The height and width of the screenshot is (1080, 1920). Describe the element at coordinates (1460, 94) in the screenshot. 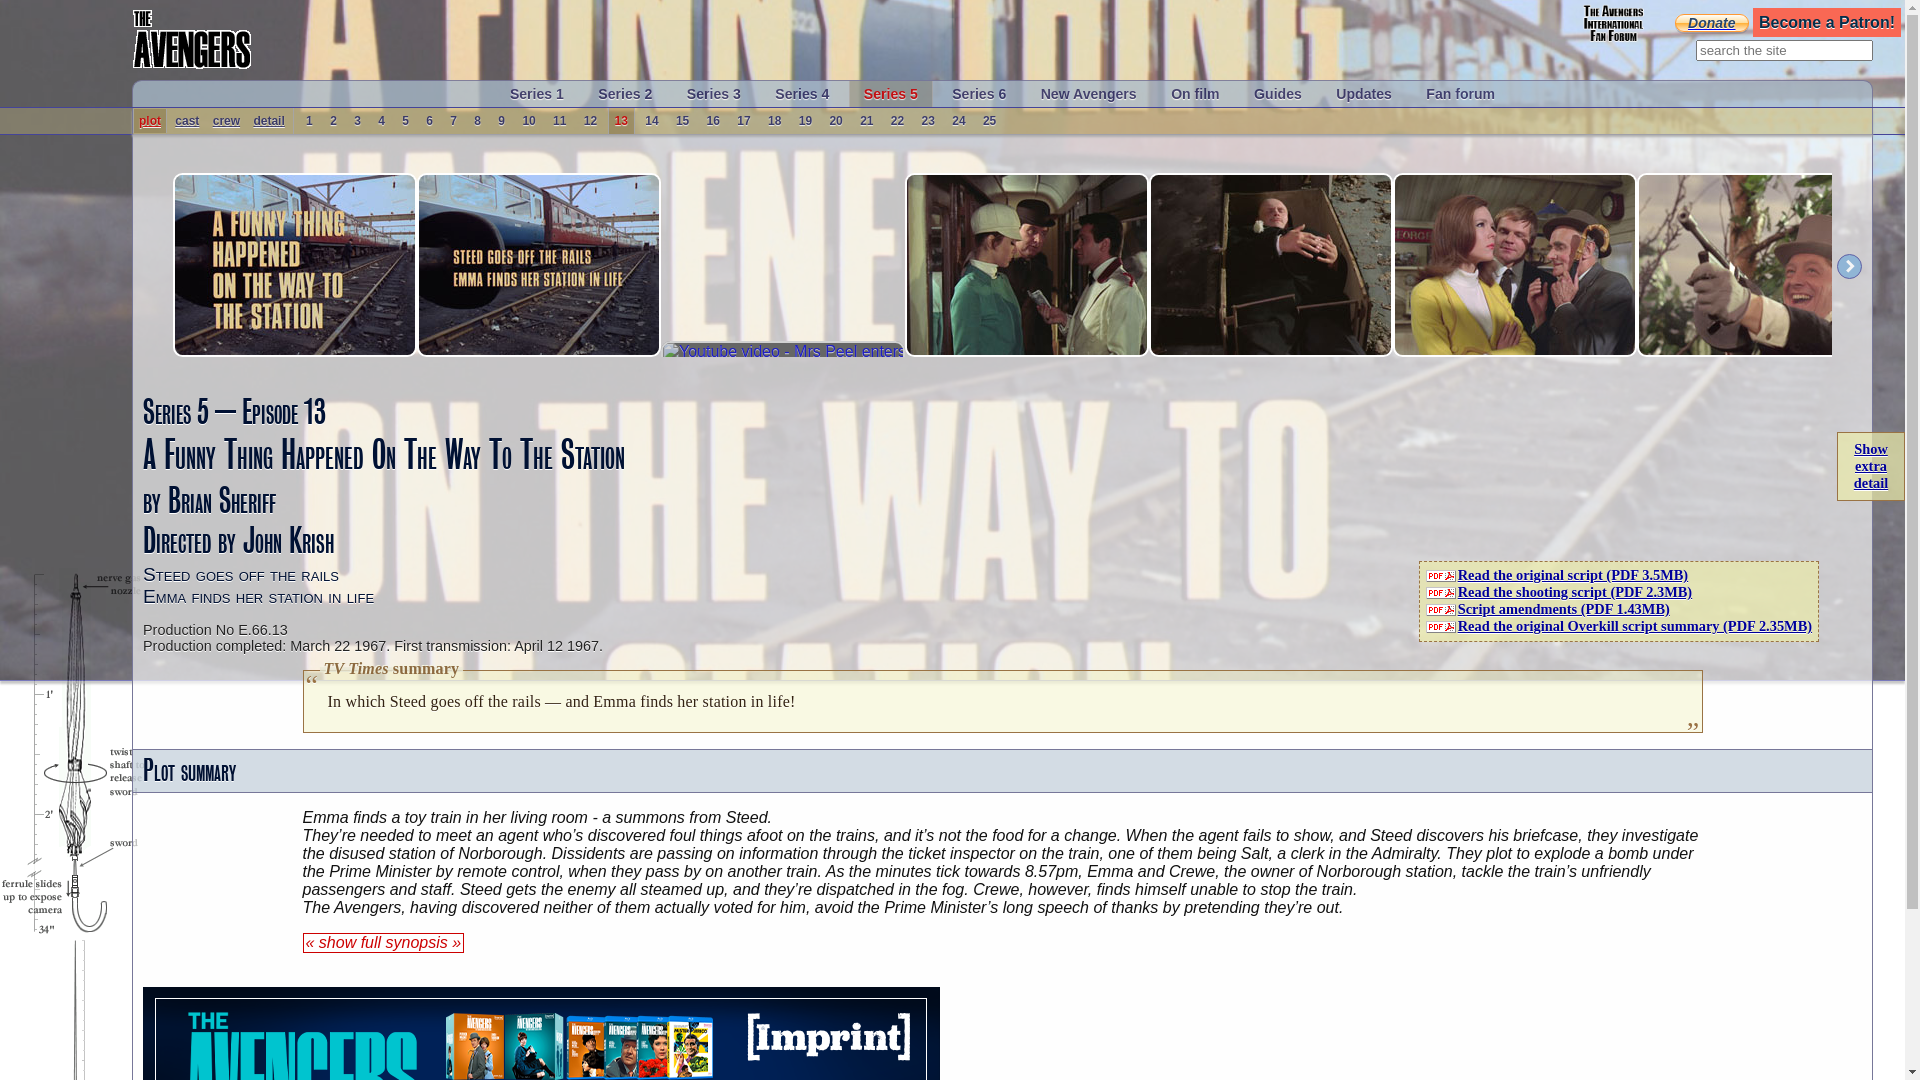

I see `Fan forum` at that location.